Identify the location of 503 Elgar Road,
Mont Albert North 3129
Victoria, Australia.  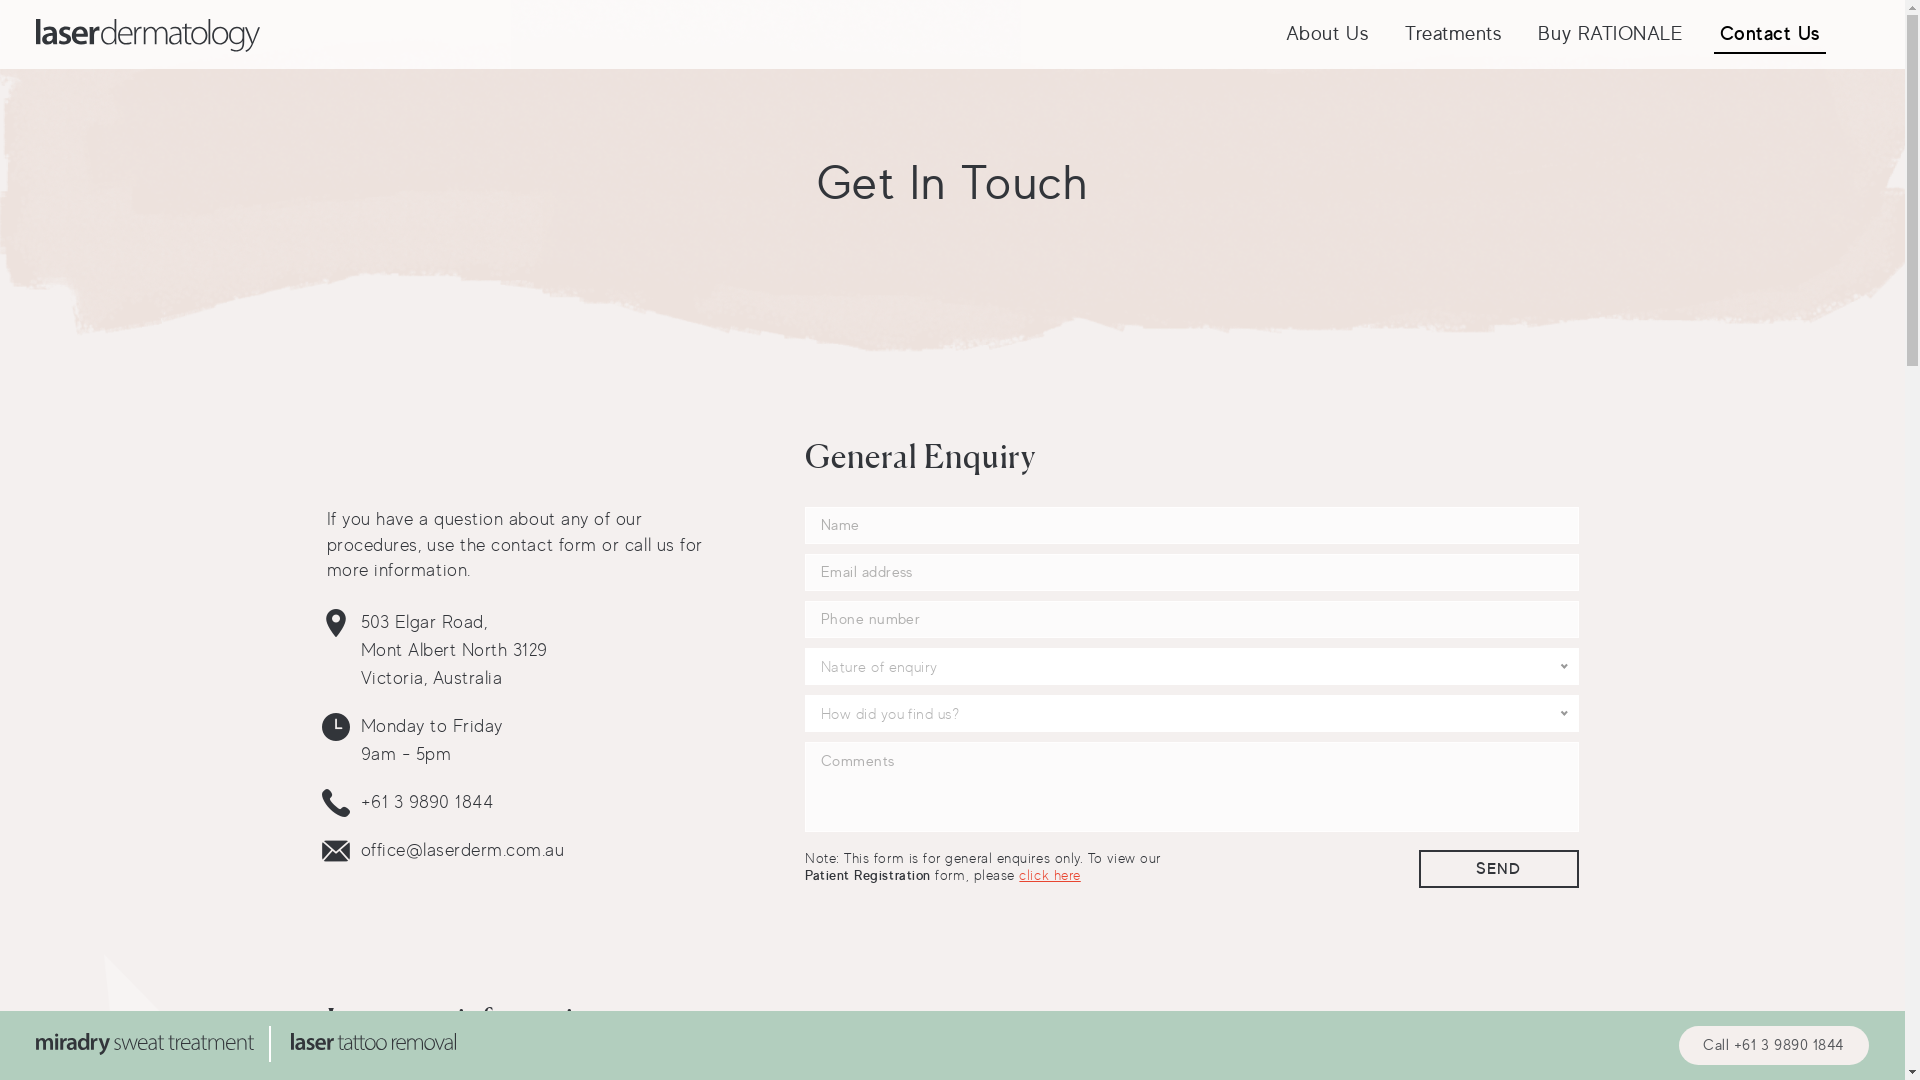
(454, 650).